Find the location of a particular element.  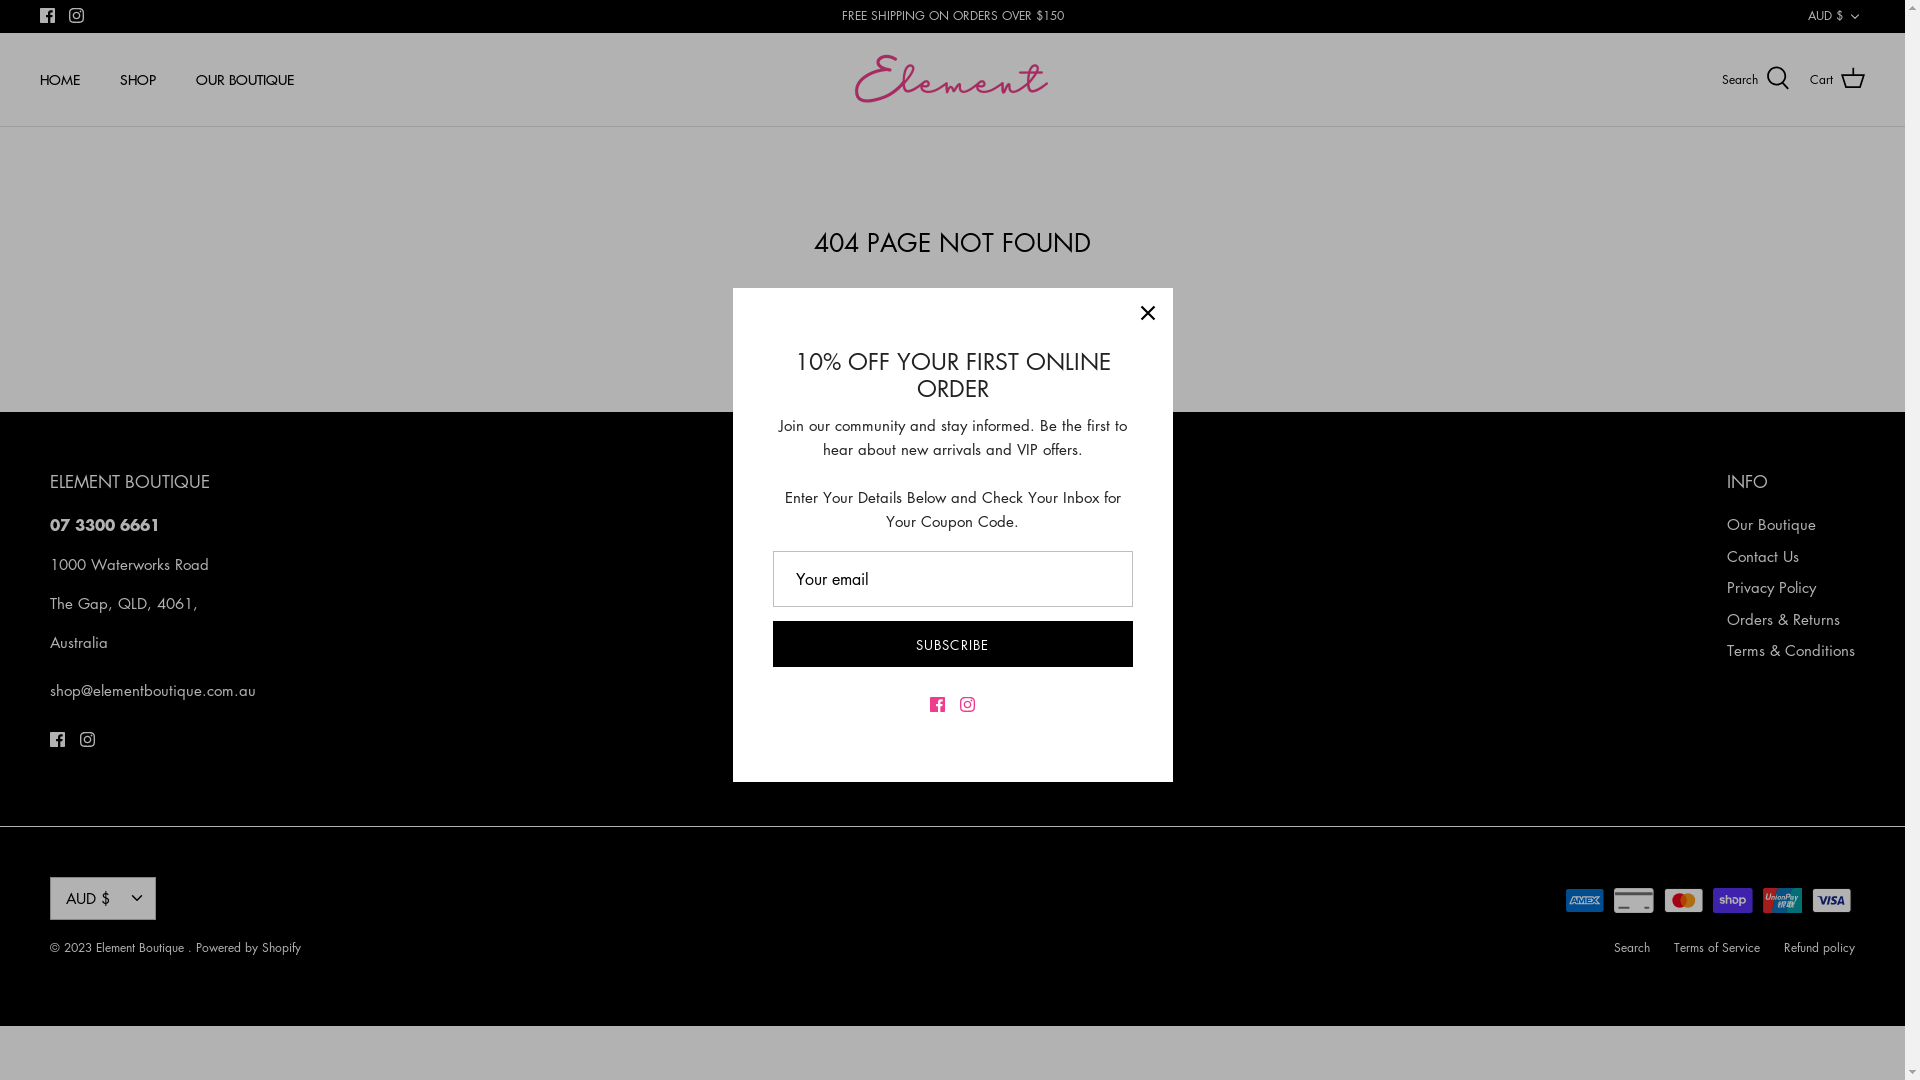

SHOP is located at coordinates (138, 80).